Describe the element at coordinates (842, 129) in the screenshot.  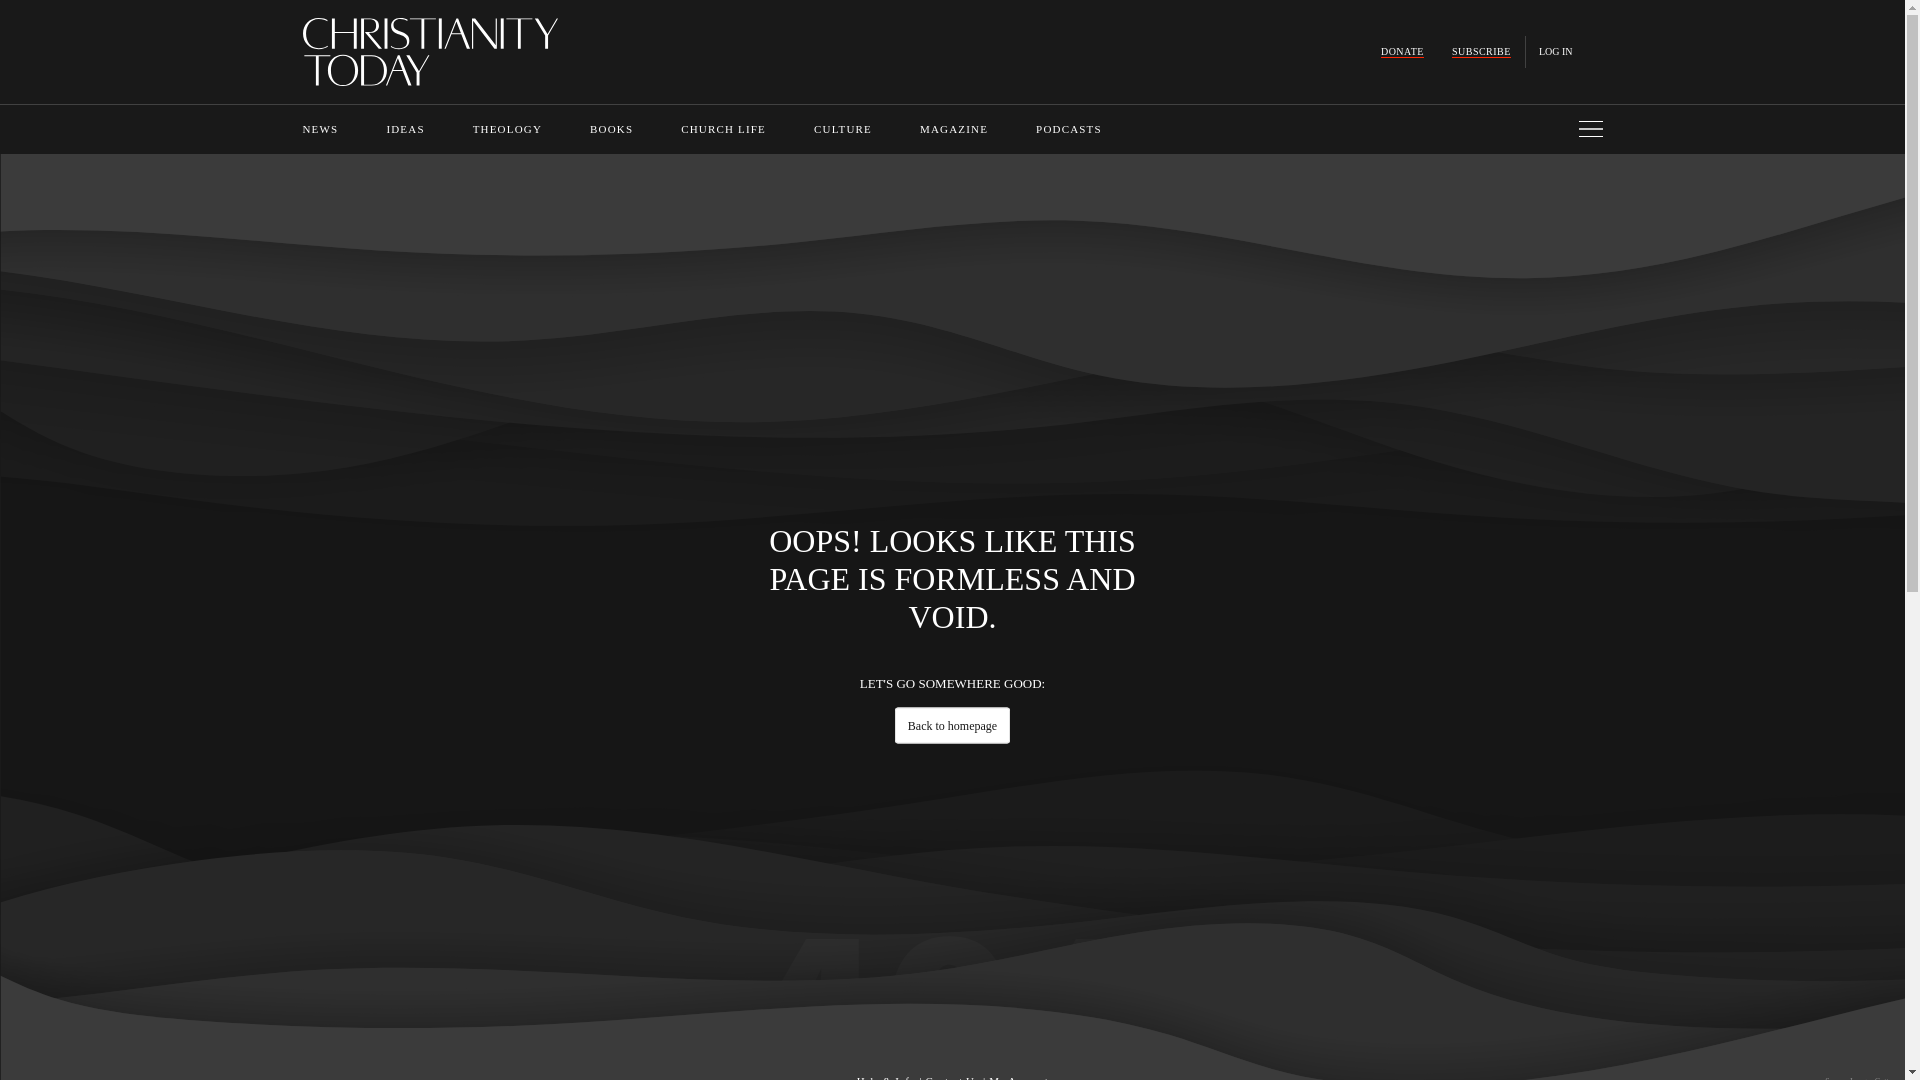
I see `CULTURE` at that location.